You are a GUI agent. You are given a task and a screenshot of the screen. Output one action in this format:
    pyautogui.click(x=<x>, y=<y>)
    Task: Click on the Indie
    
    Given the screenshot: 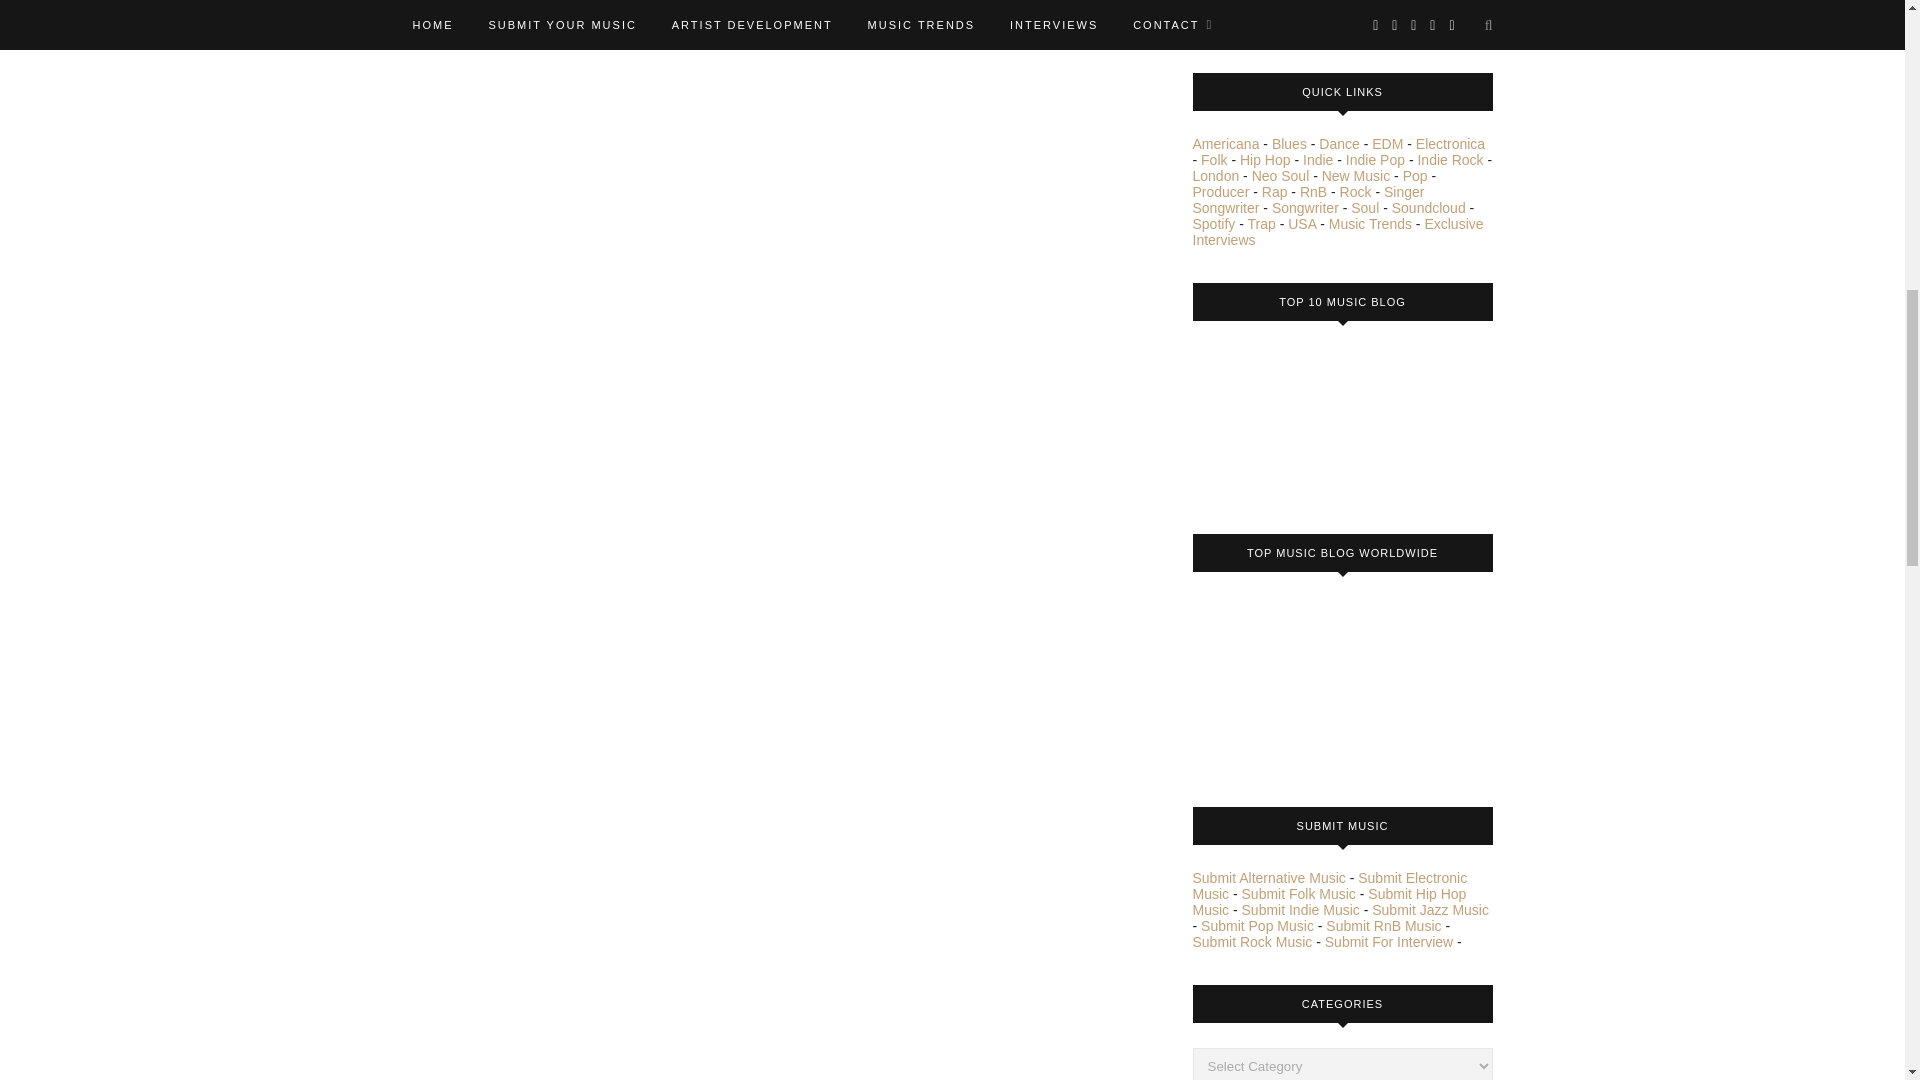 What is the action you would take?
    pyautogui.click(x=1318, y=160)
    